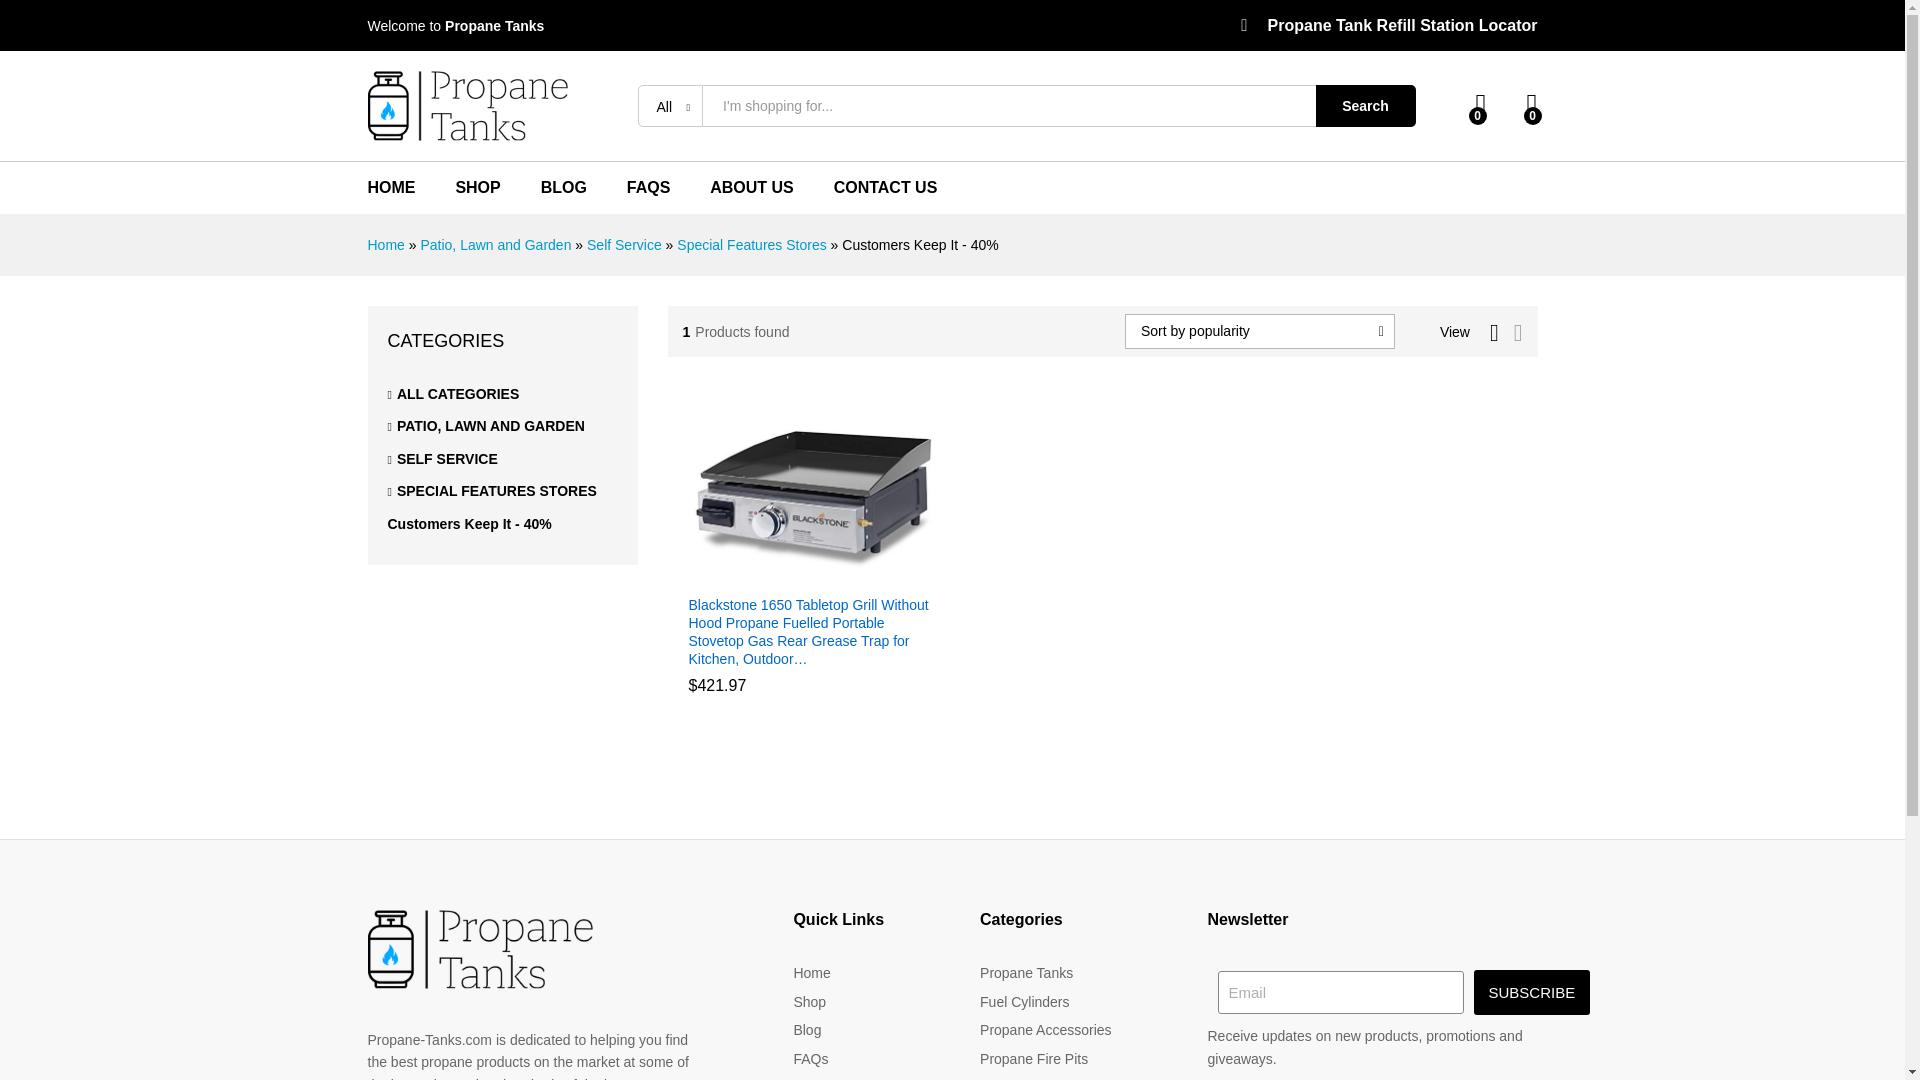  What do you see at coordinates (492, 490) in the screenshot?
I see `SPECIAL FEATURES STORES` at bounding box center [492, 490].